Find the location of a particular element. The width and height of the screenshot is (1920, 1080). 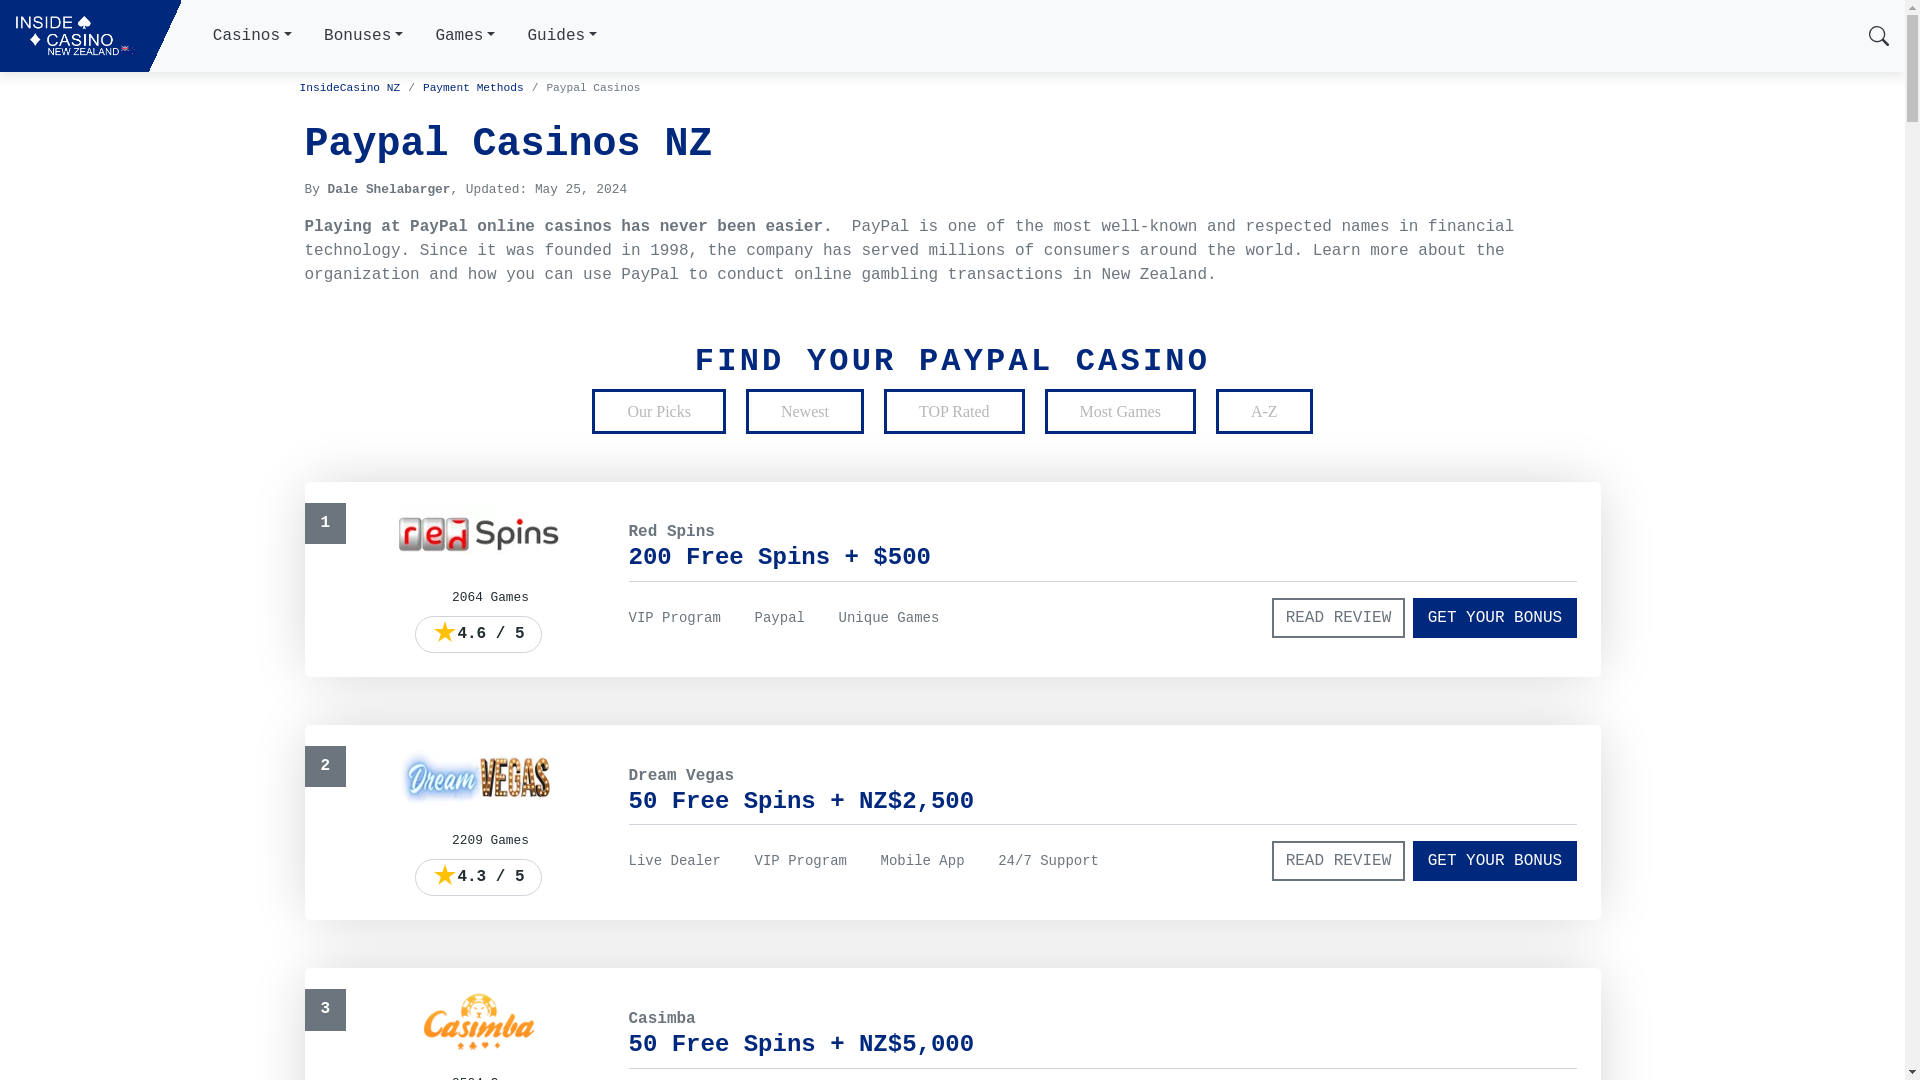

Games is located at coordinates (464, 36).